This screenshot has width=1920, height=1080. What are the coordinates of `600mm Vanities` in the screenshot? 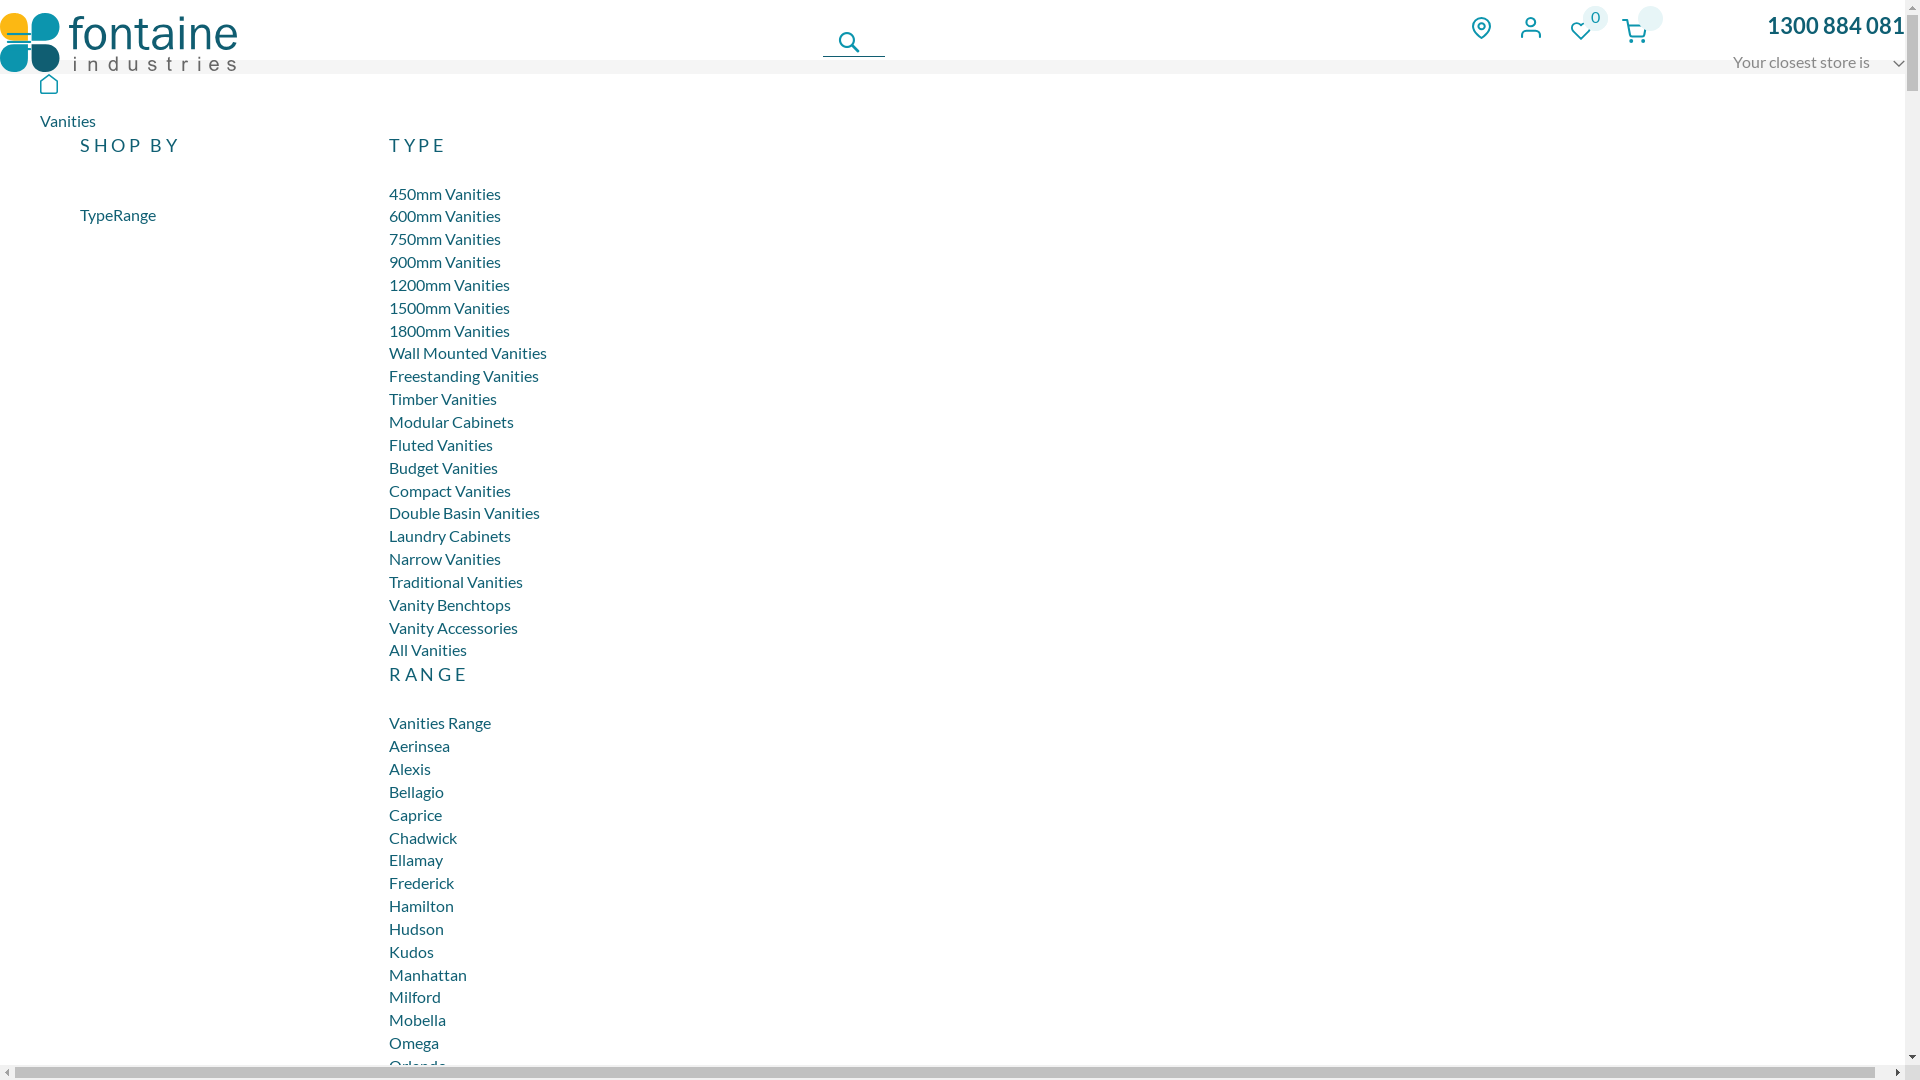 It's located at (445, 216).